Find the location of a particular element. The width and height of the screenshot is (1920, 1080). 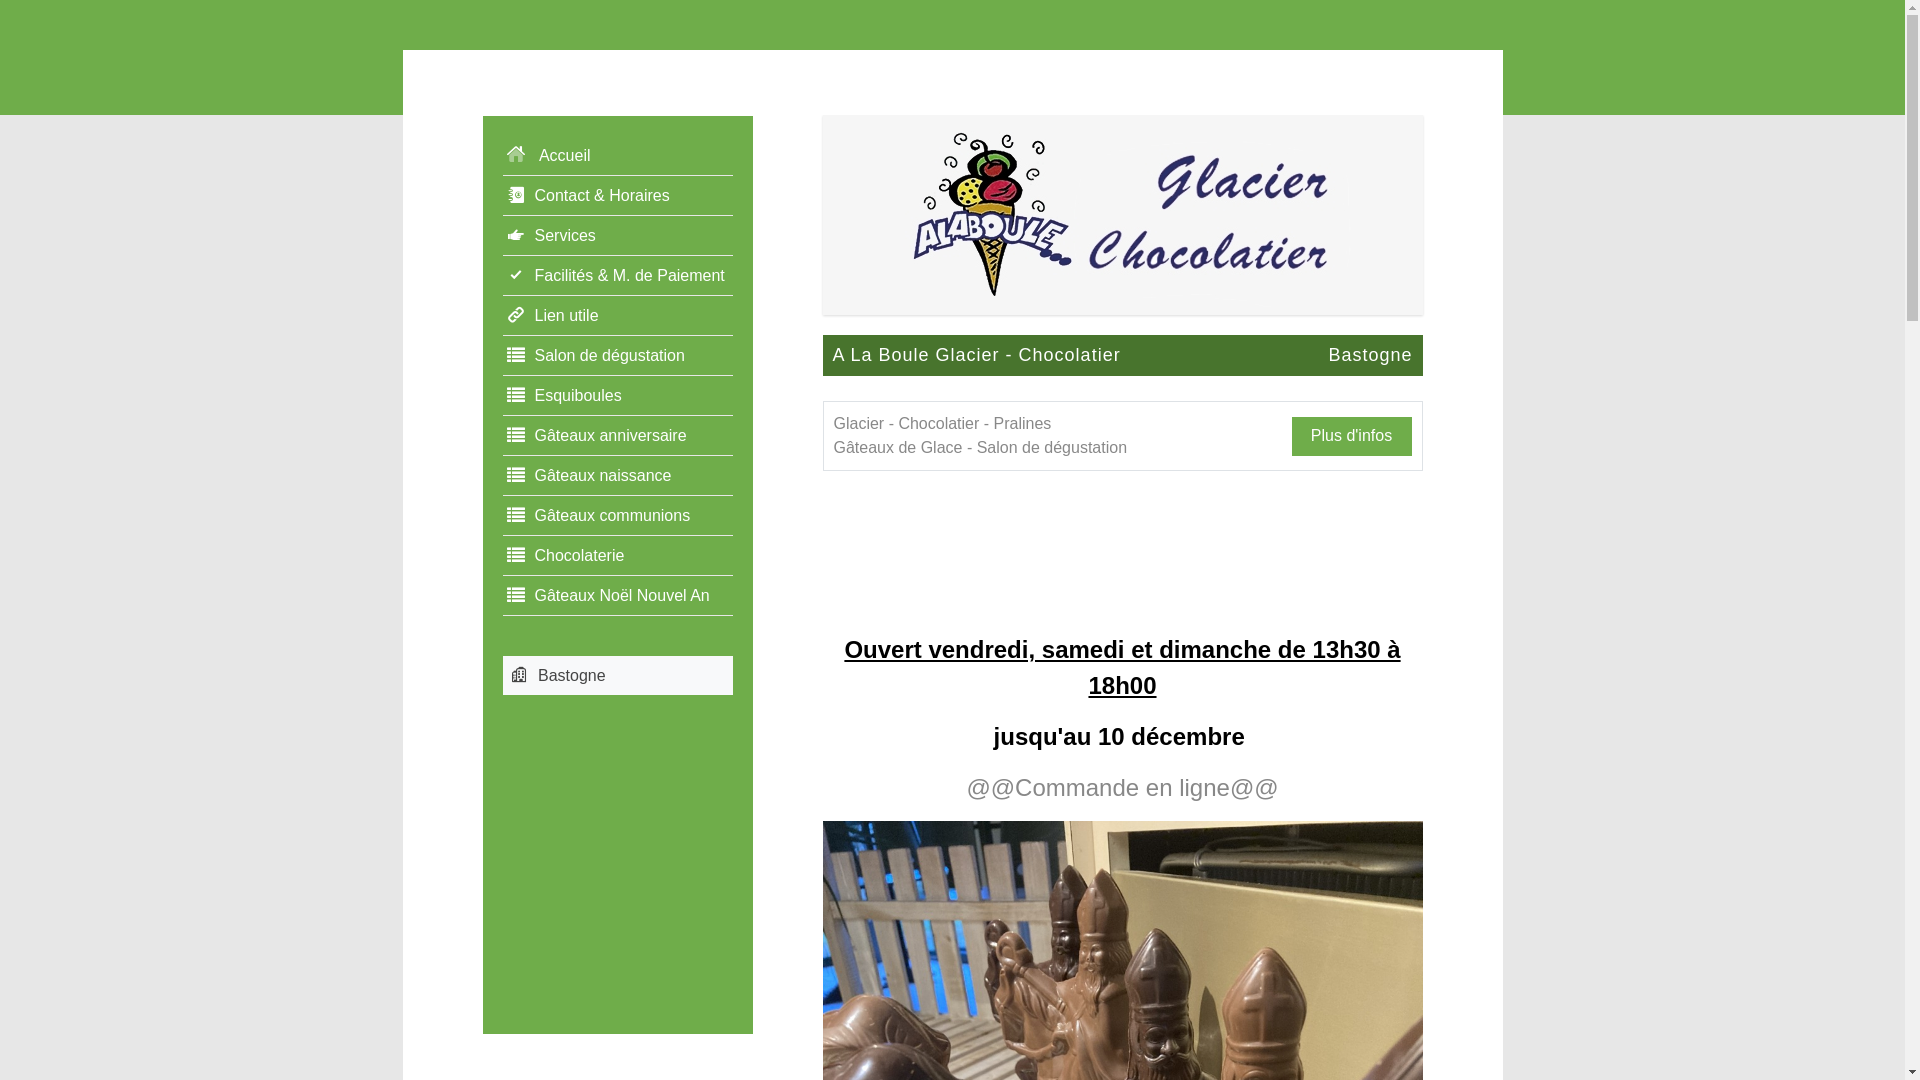

Chocolaterie is located at coordinates (617, 556).